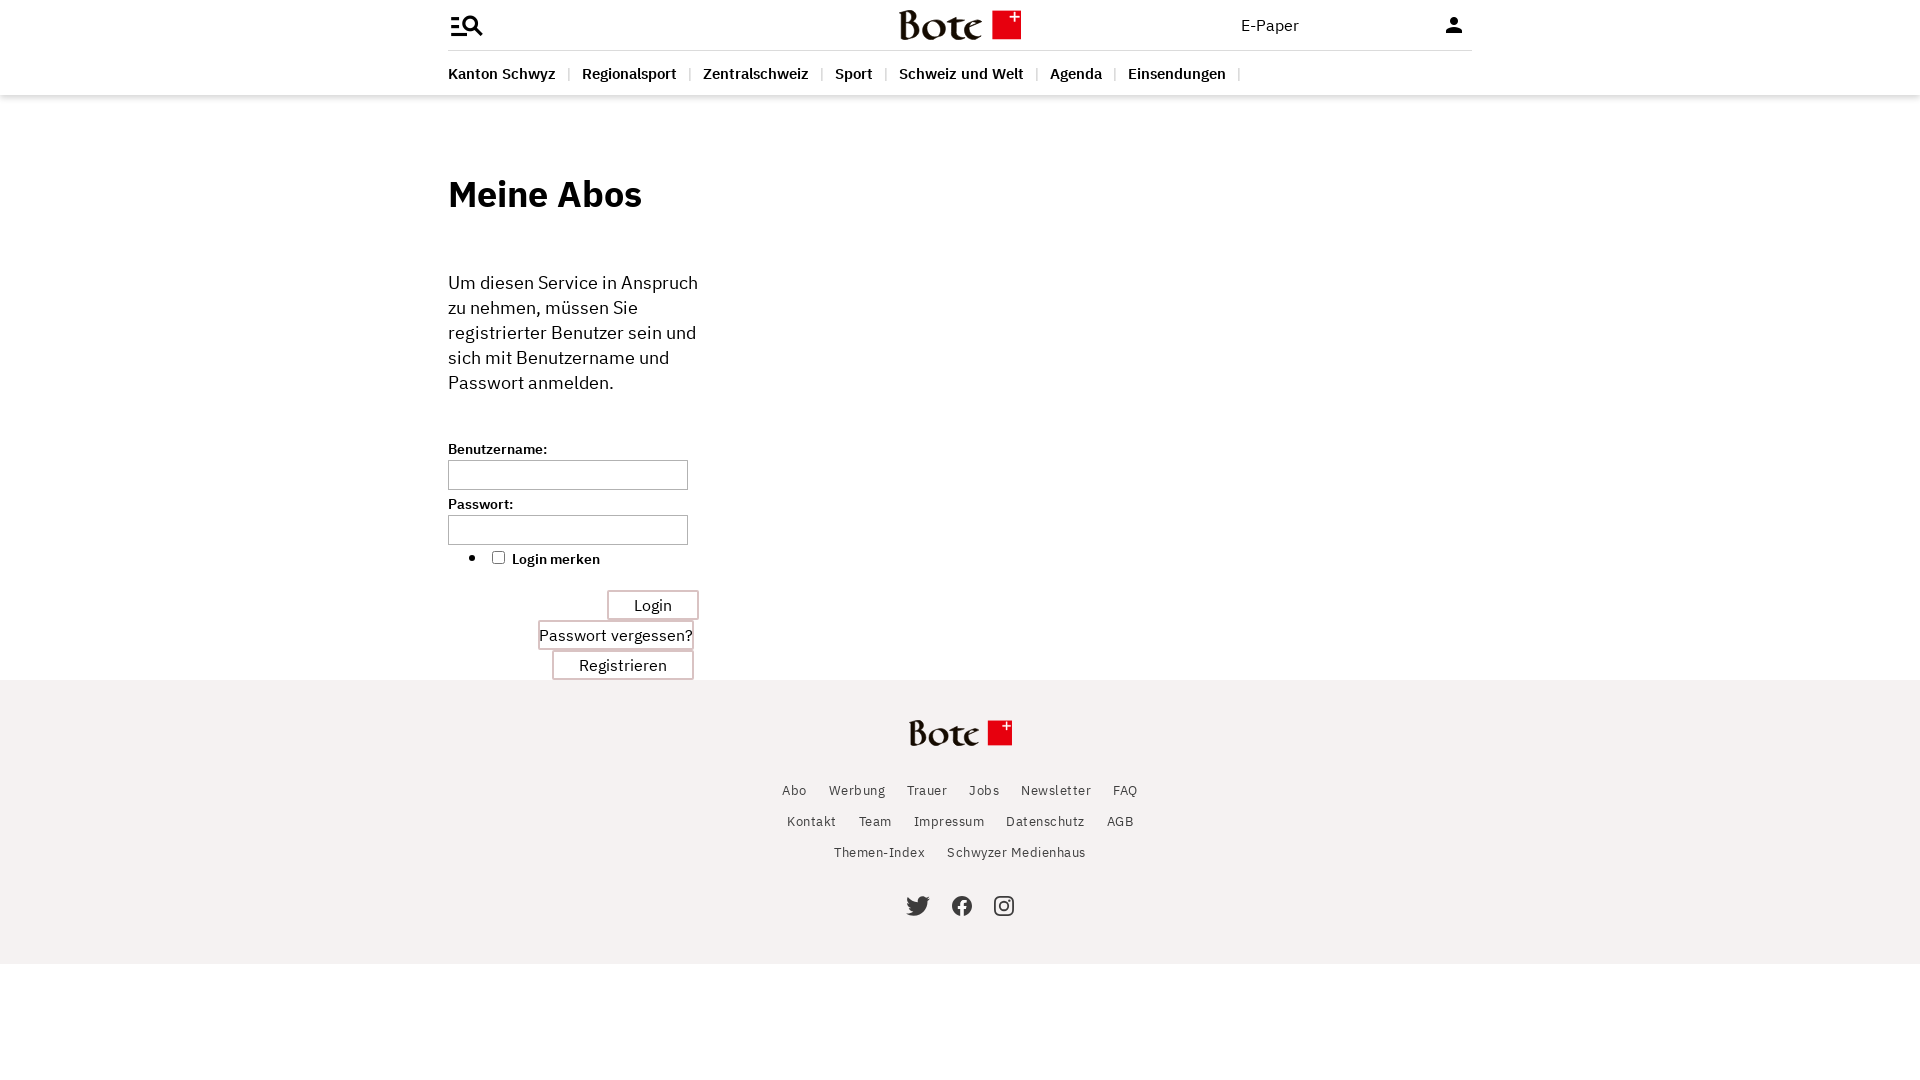 Image resolution: width=1920 pixels, height=1080 pixels. What do you see at coordinates (927, 790) in the screenshot?
I see `Trauer` at bounding box center [927, 790].